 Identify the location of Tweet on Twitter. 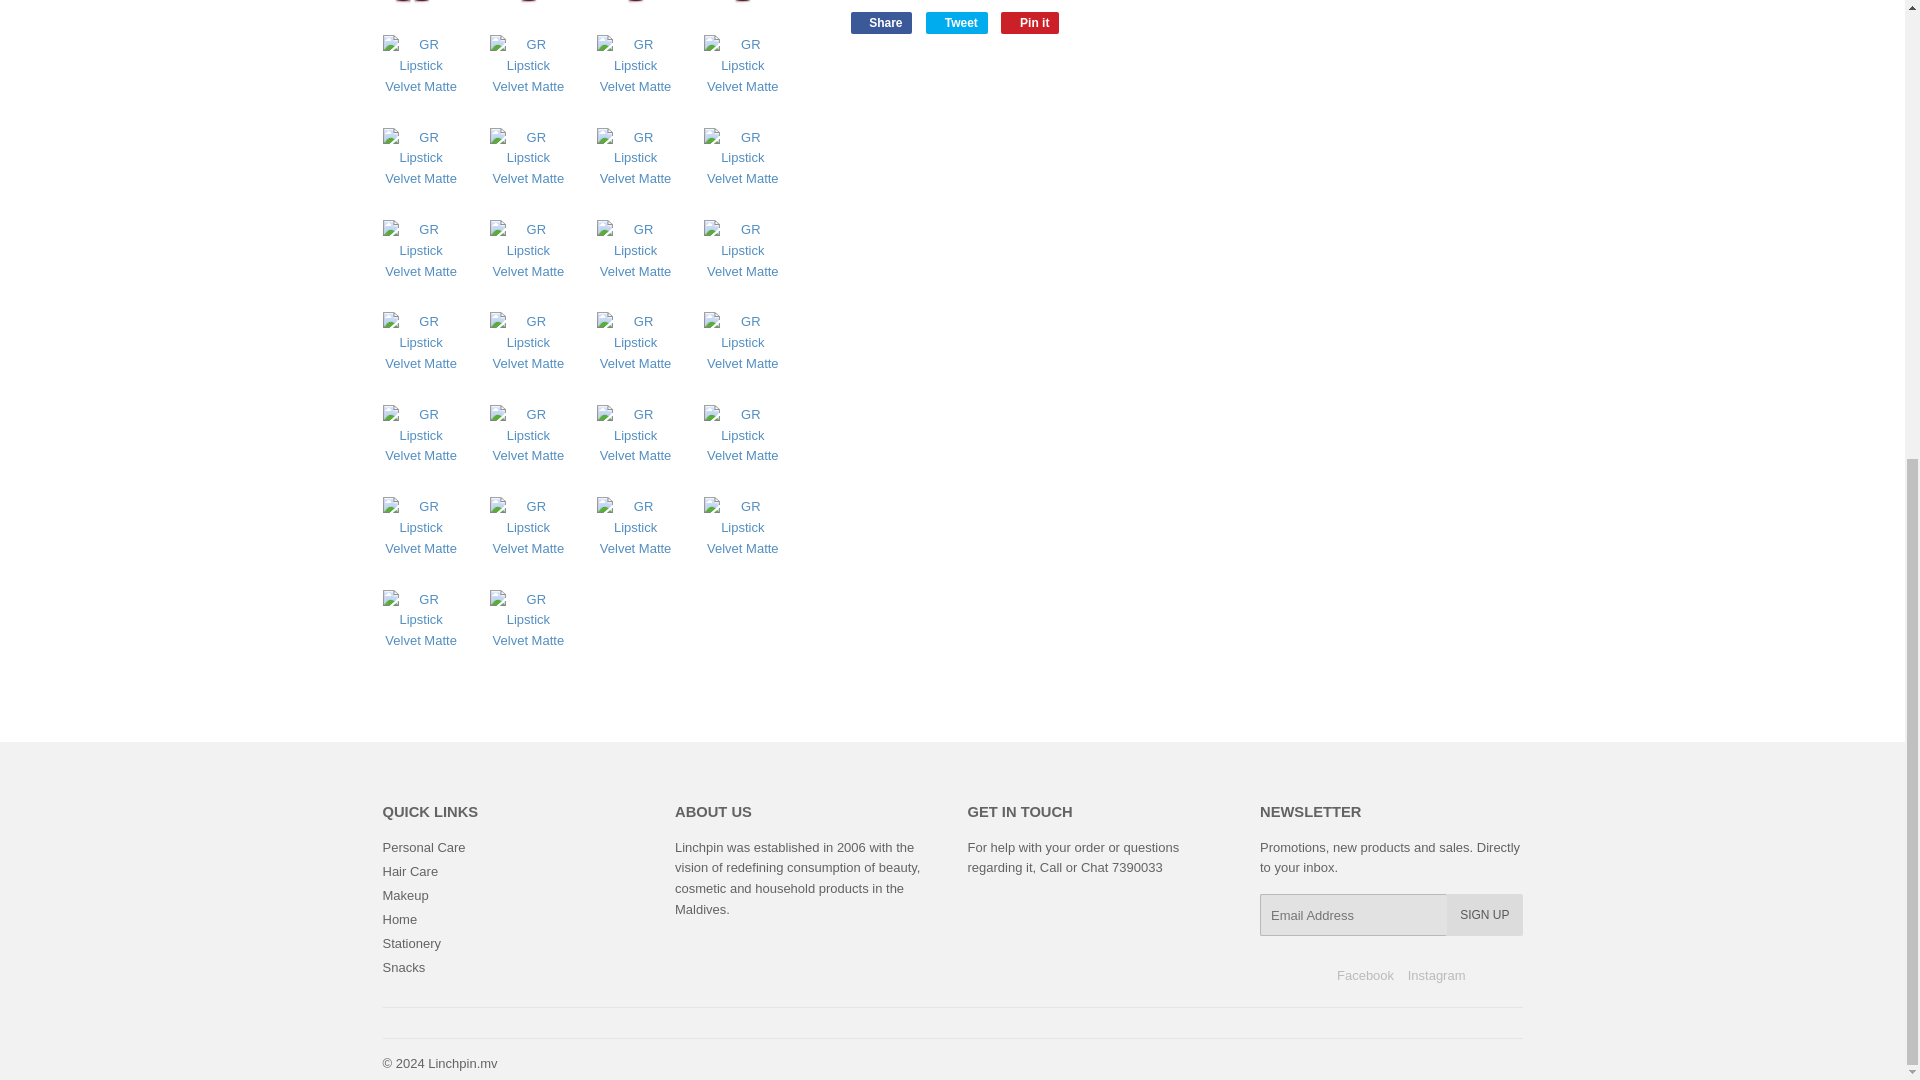
(956, 22).